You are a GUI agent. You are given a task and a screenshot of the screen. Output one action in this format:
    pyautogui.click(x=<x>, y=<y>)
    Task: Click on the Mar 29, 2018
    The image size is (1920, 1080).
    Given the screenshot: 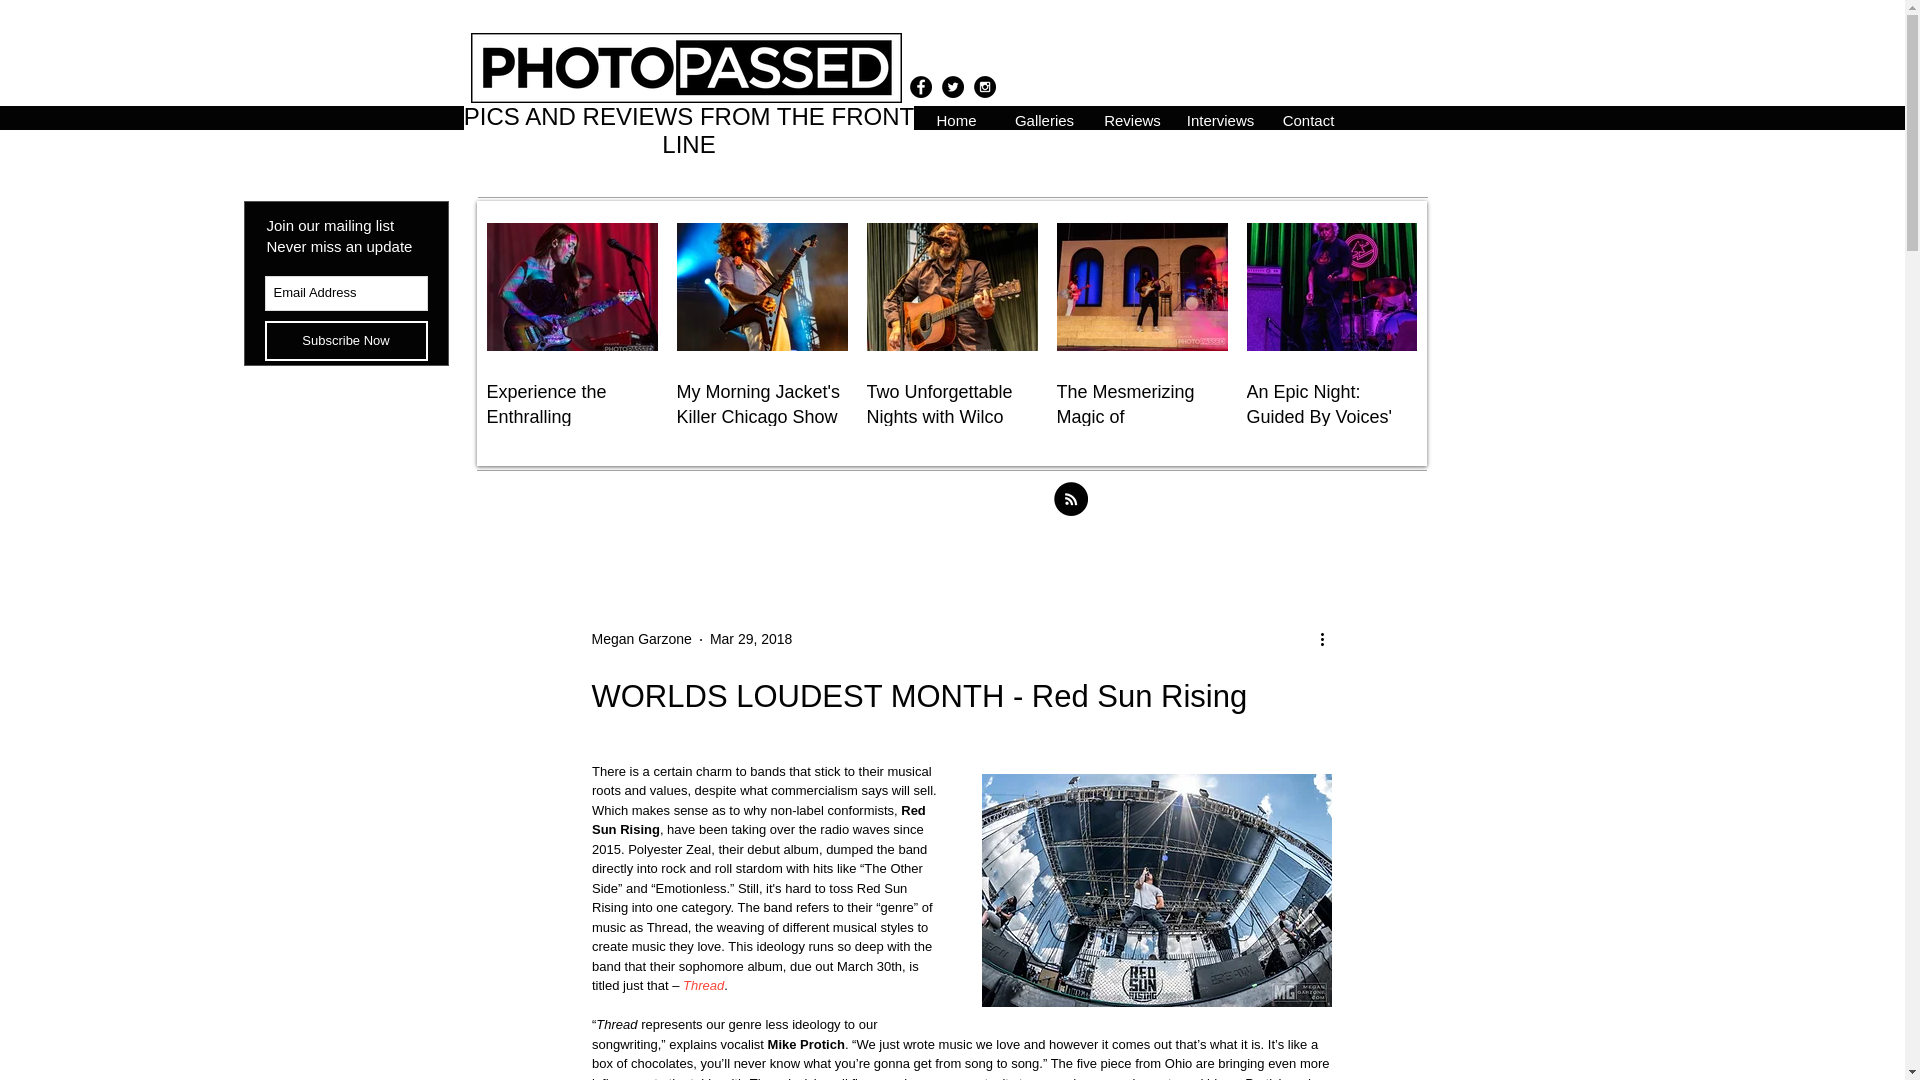 What is the action you would take?
    pyautogui.click(x=751, y=638)
    